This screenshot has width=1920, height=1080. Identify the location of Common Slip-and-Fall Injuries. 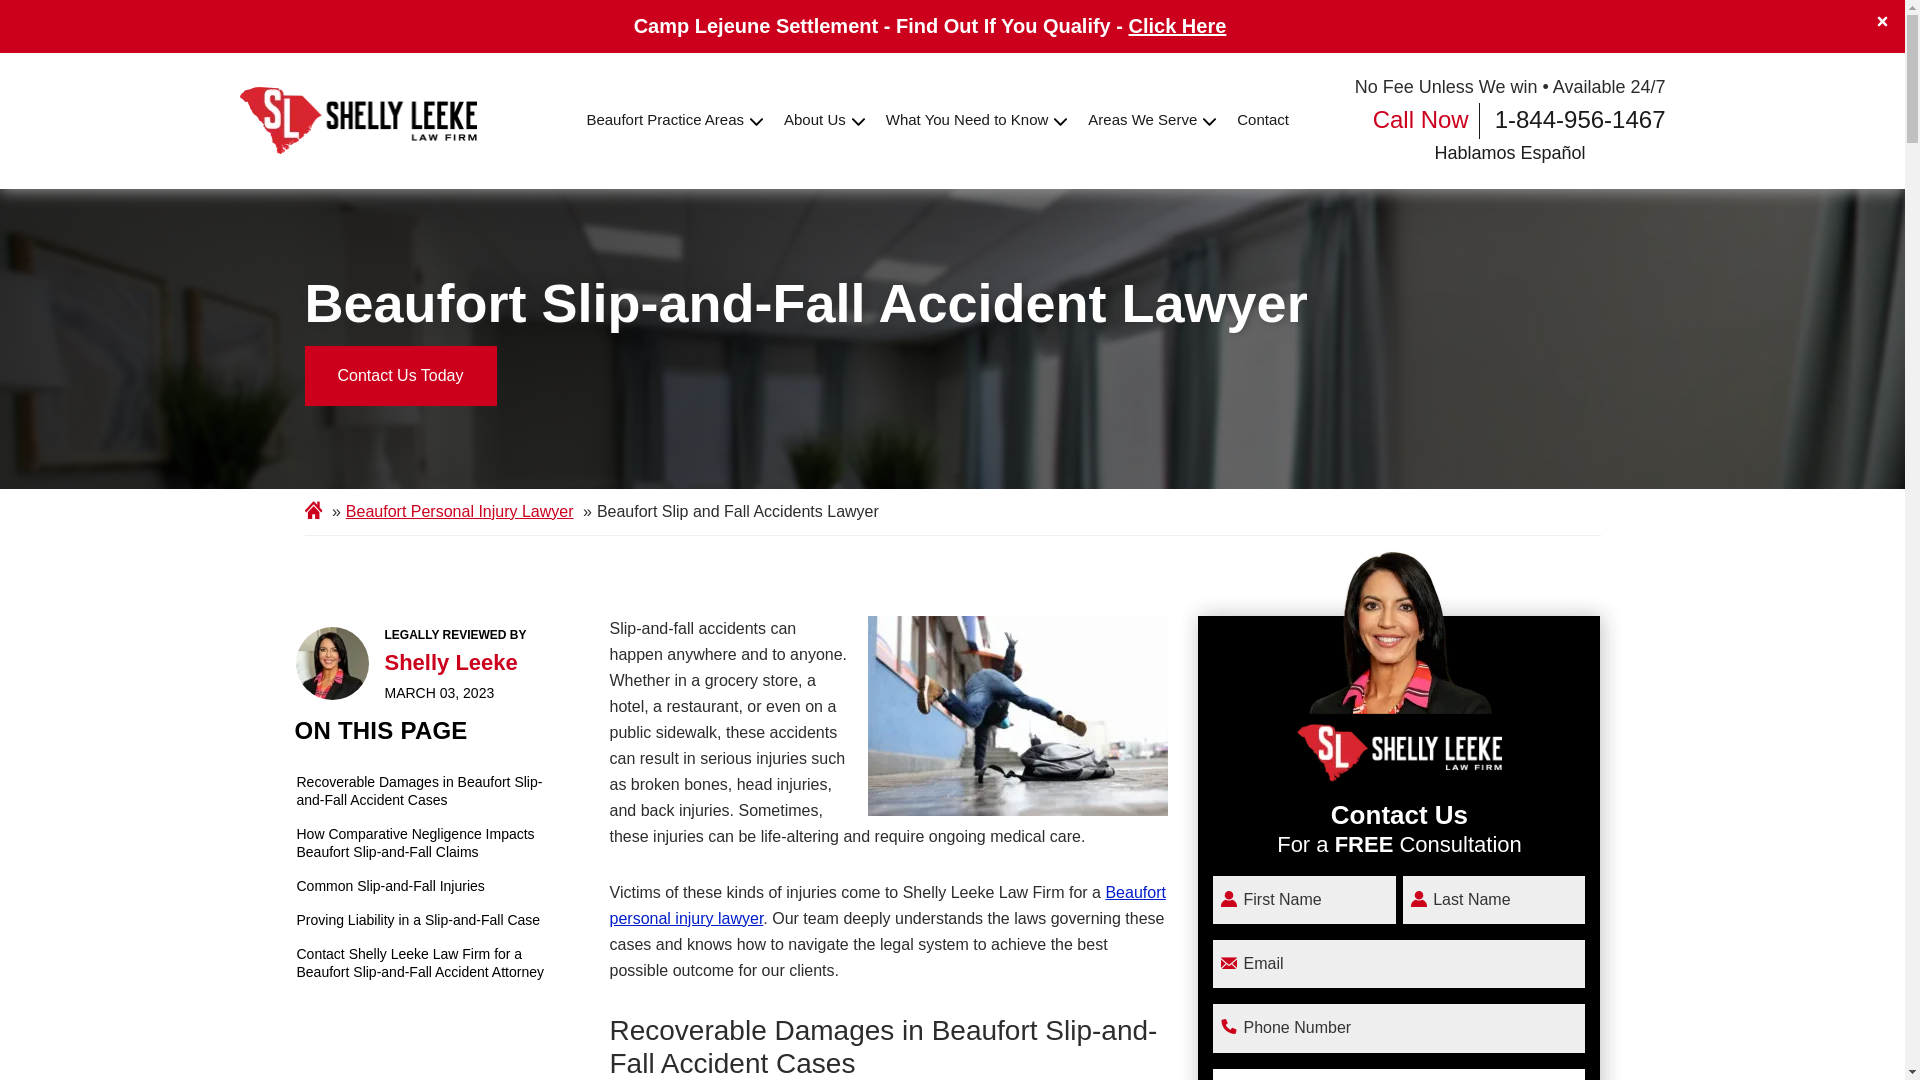
(428, 886).